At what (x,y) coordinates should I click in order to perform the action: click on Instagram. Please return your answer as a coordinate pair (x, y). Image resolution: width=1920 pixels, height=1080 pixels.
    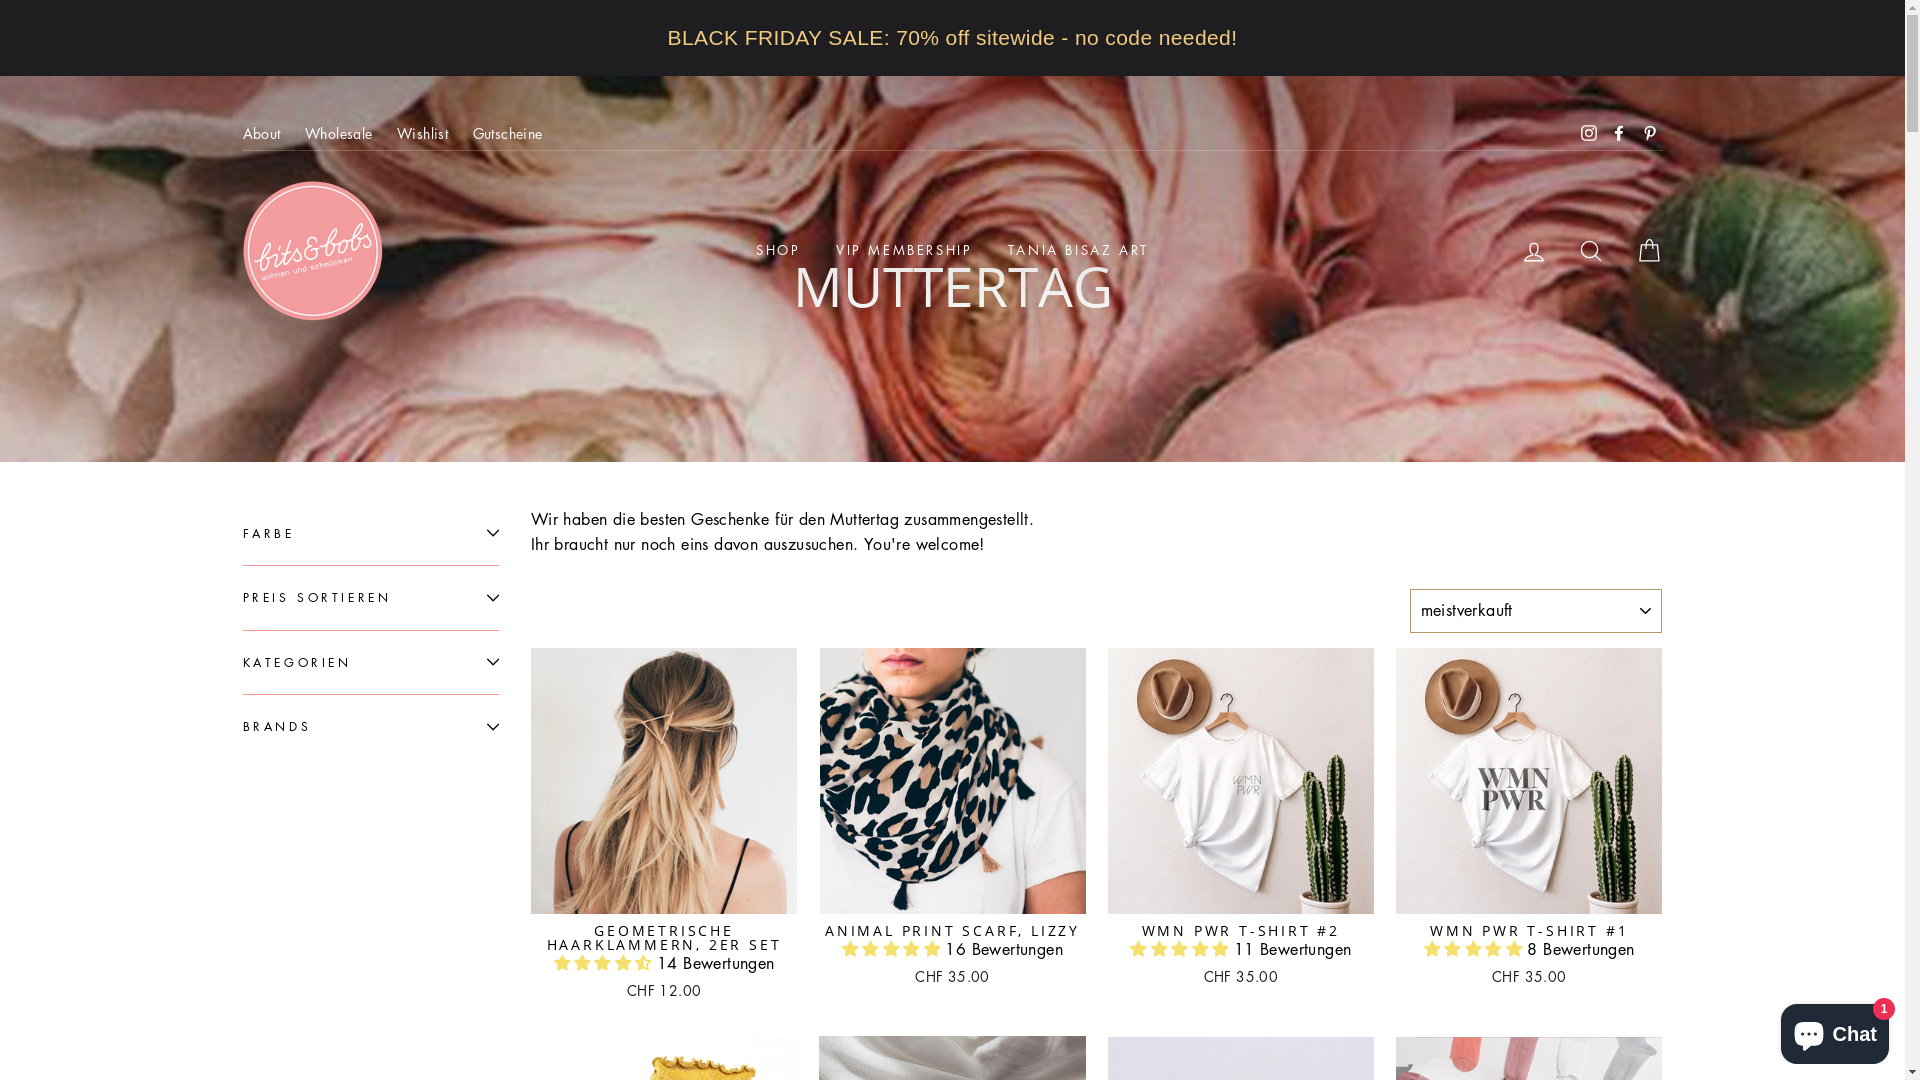
    Looking at the image, I should click on (1589, 134).